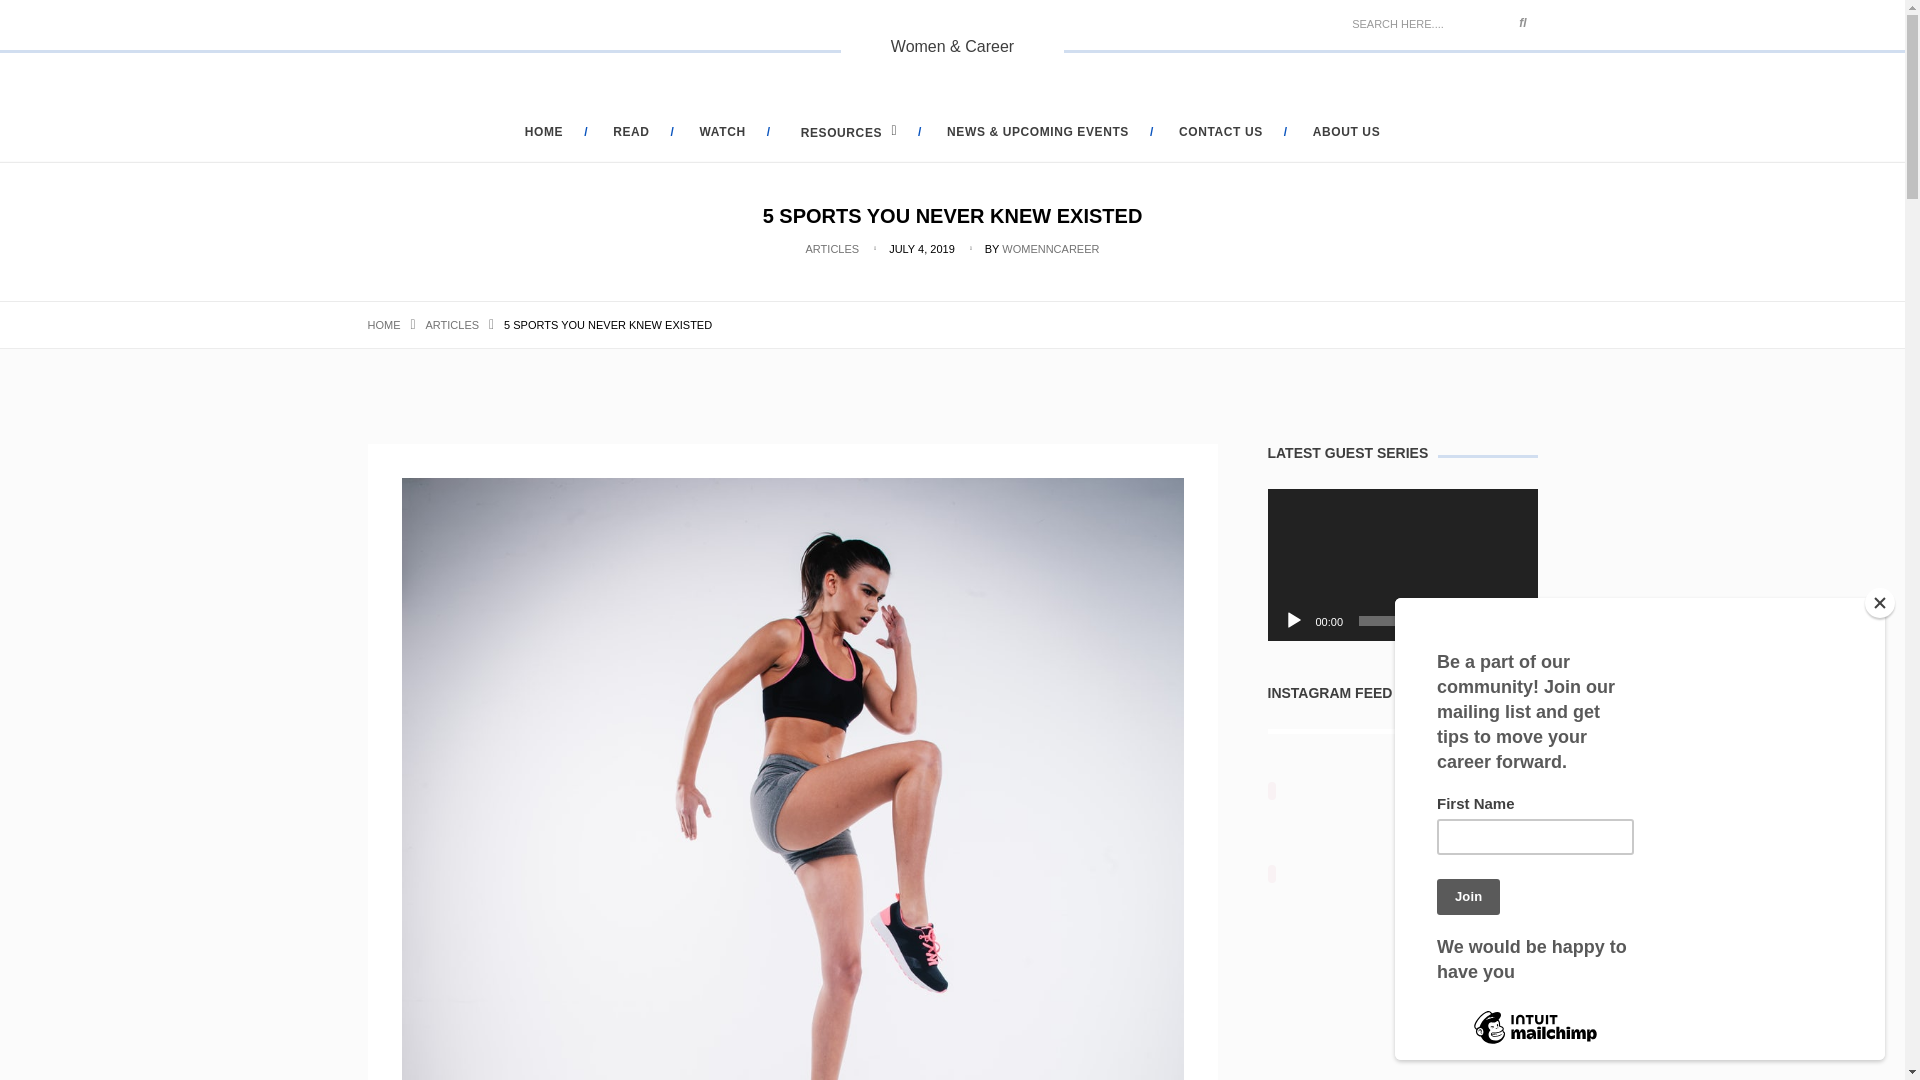 The height and width of the screenshot is (1080, 1920). I want to click on Browse to: Home, so click(384, 324).